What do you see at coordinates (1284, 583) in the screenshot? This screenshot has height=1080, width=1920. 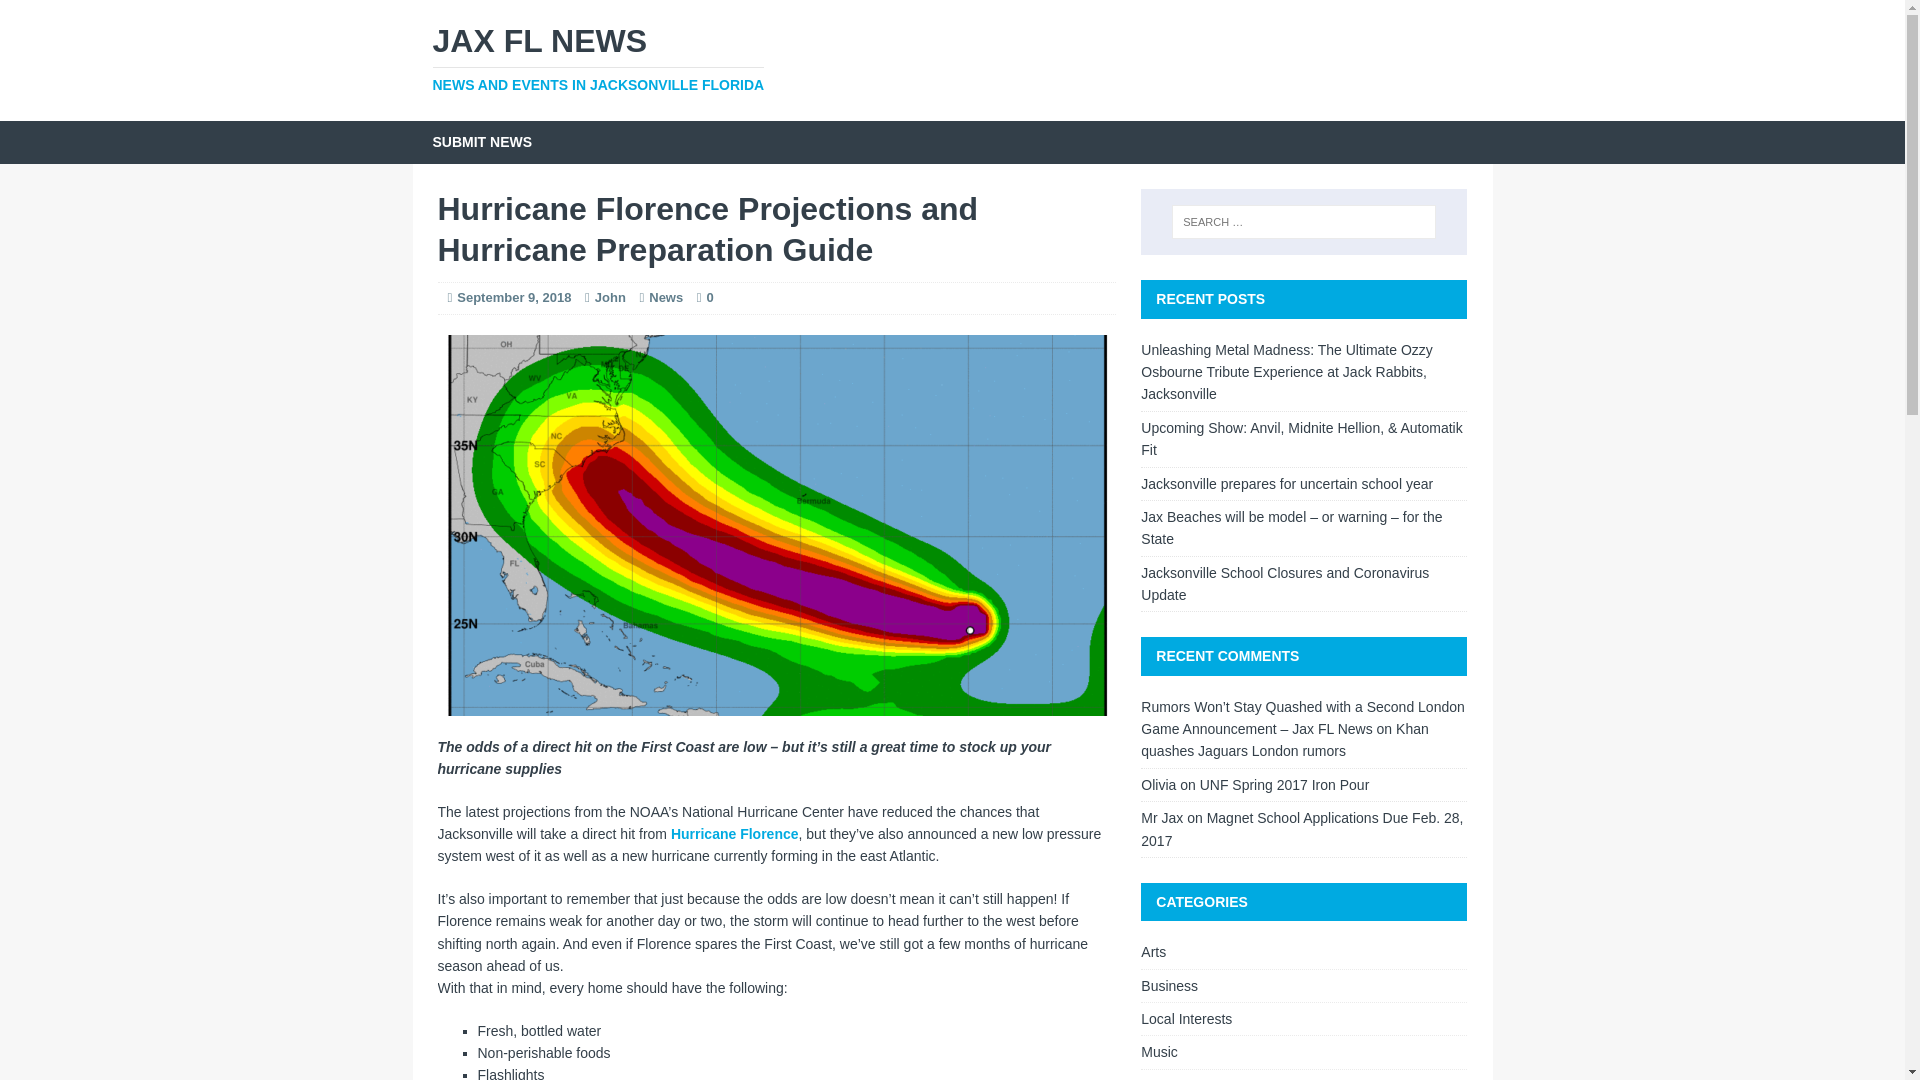 I see `UNF Spring 2017 Iron Pour` at bounding box center [1284, 583].